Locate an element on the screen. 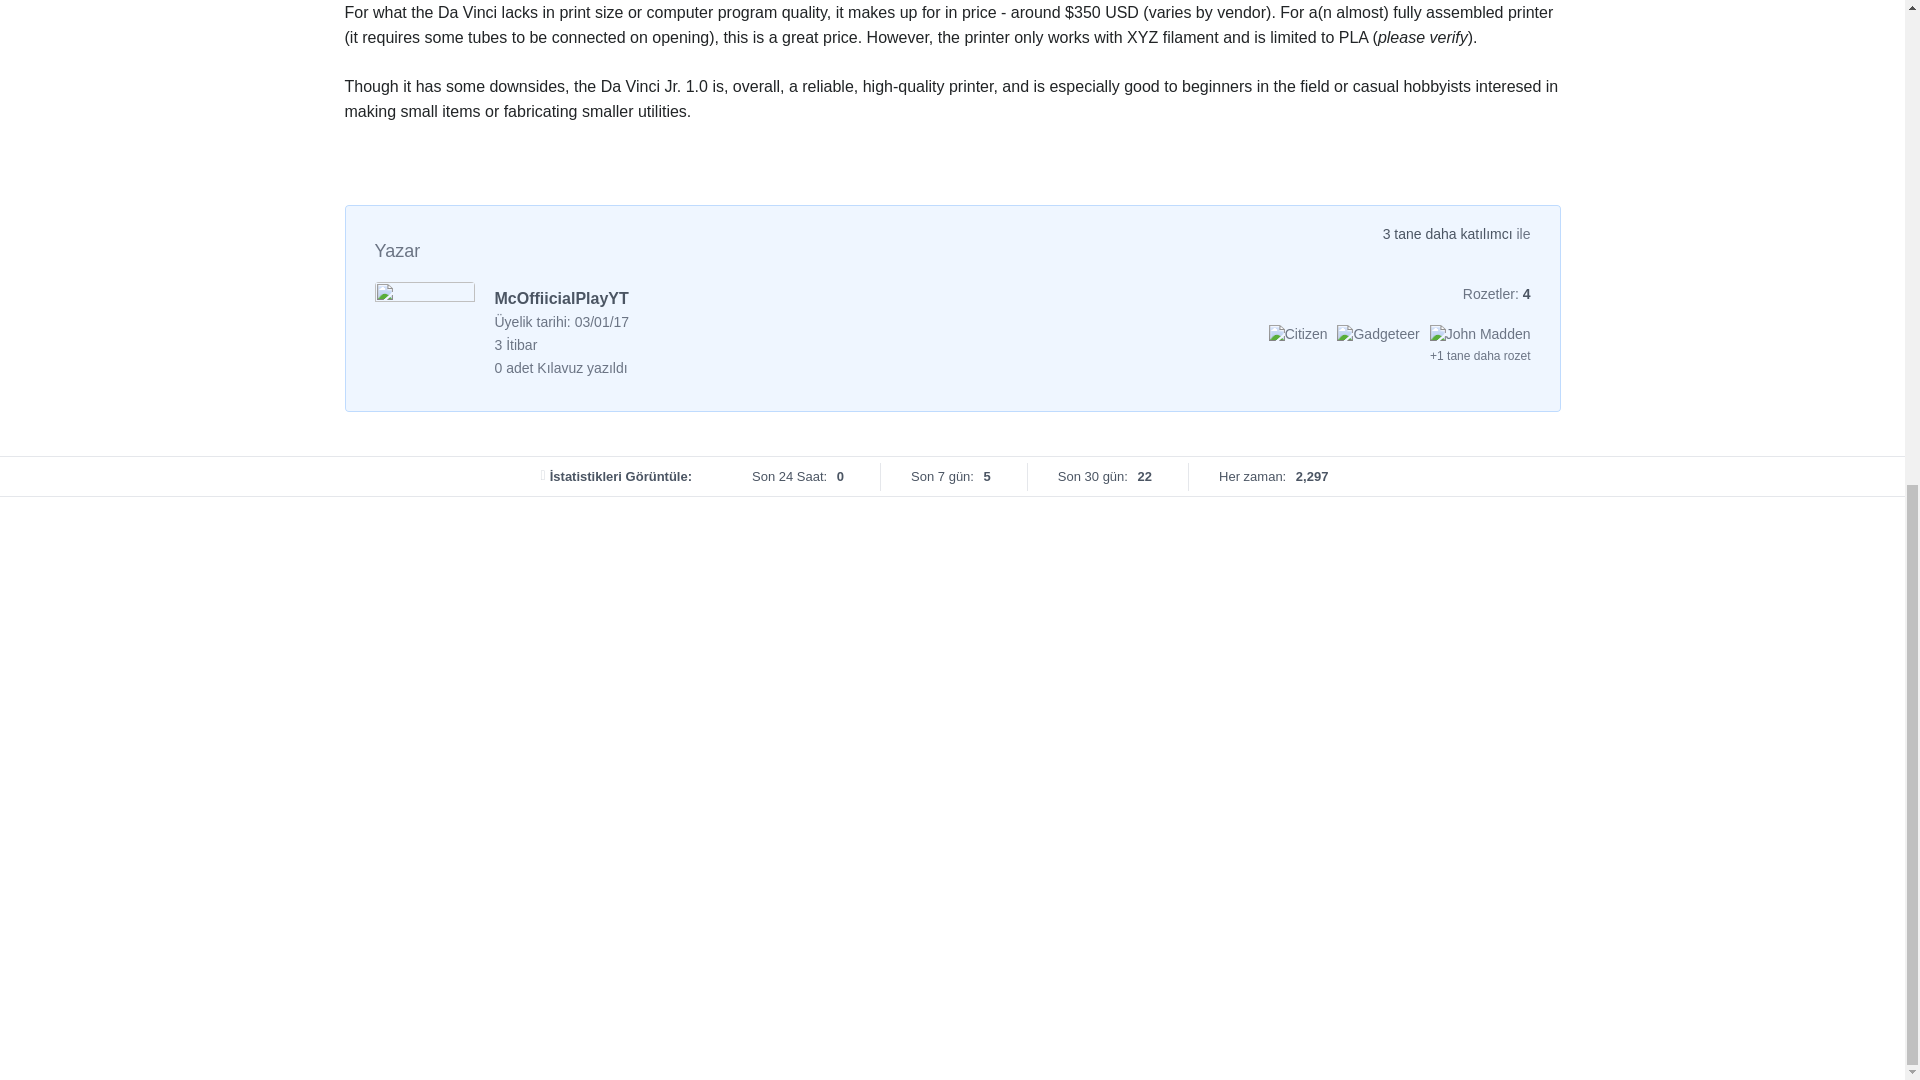  Yazar is located at coordinates (397, 250).